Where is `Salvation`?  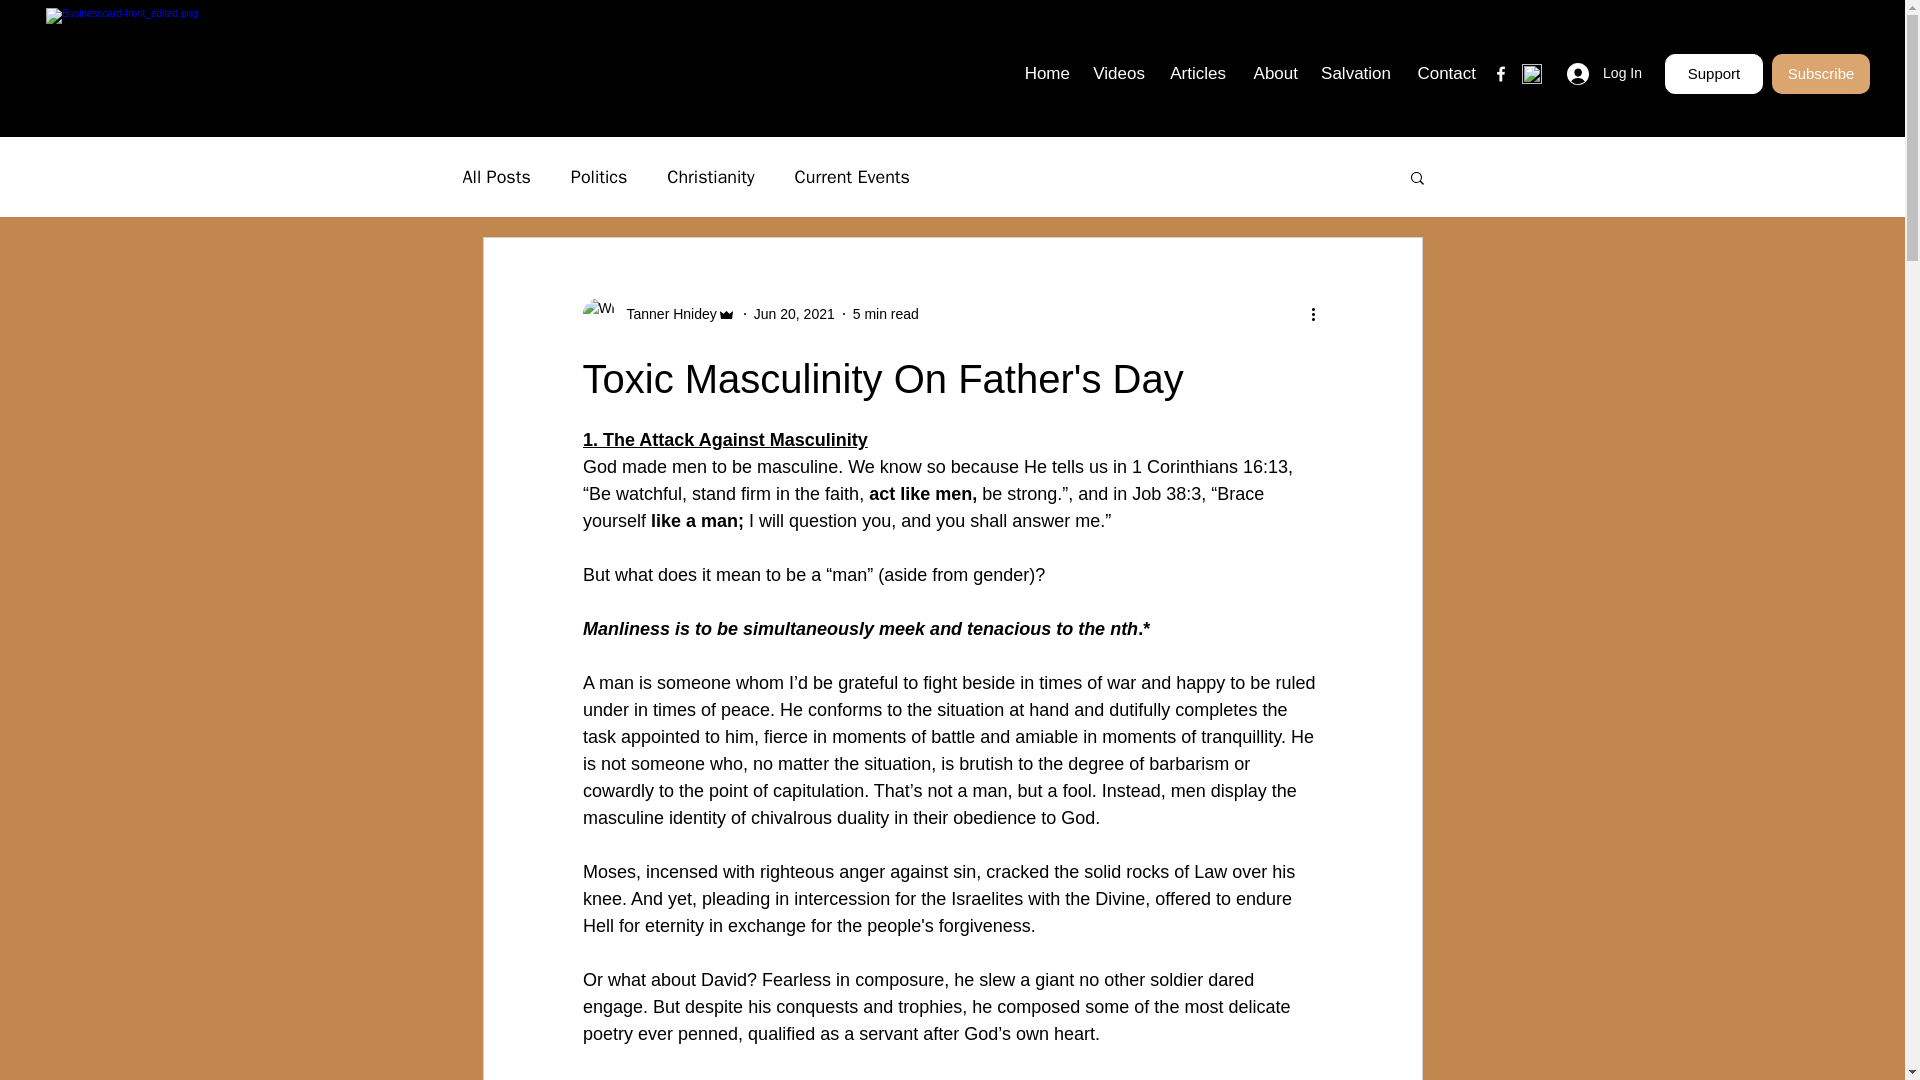 Salvation is located at coordinates (1354, 74).